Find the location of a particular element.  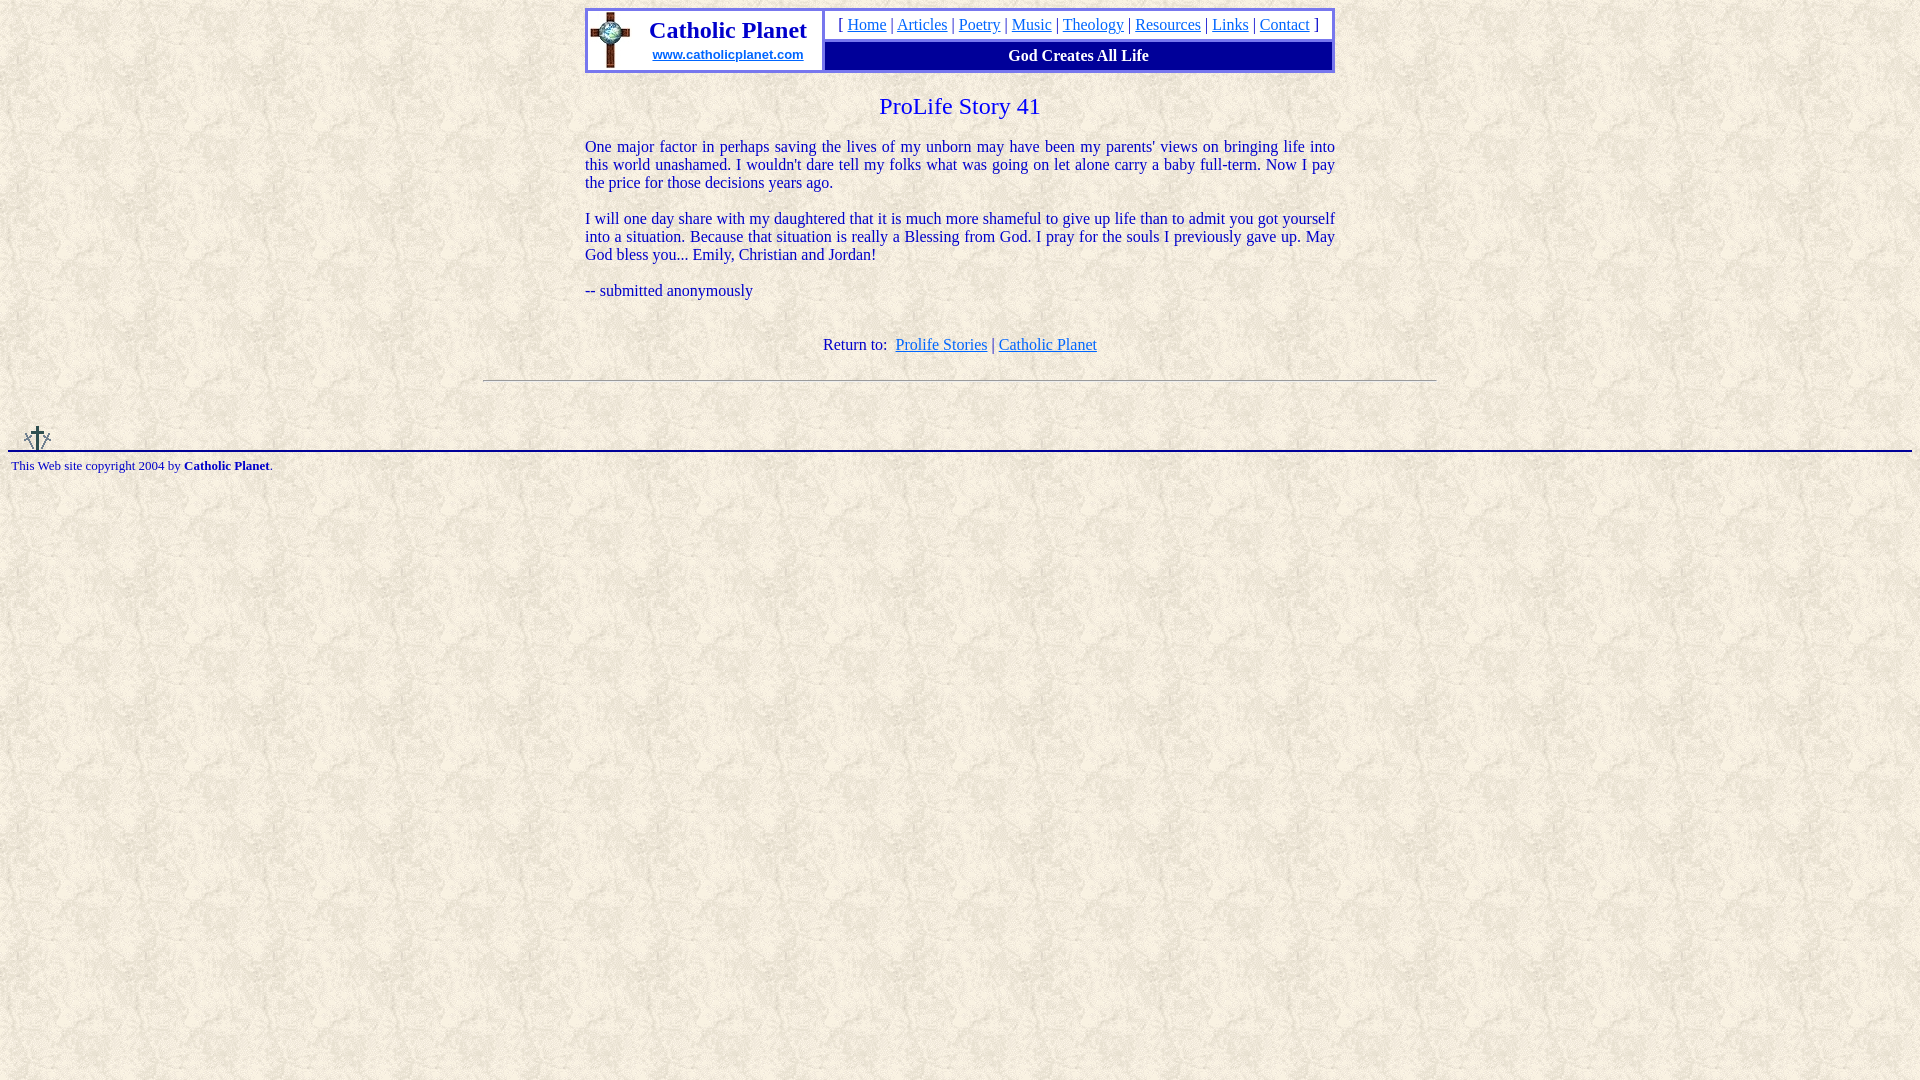

Contact is located at coordinates (1284, 24).